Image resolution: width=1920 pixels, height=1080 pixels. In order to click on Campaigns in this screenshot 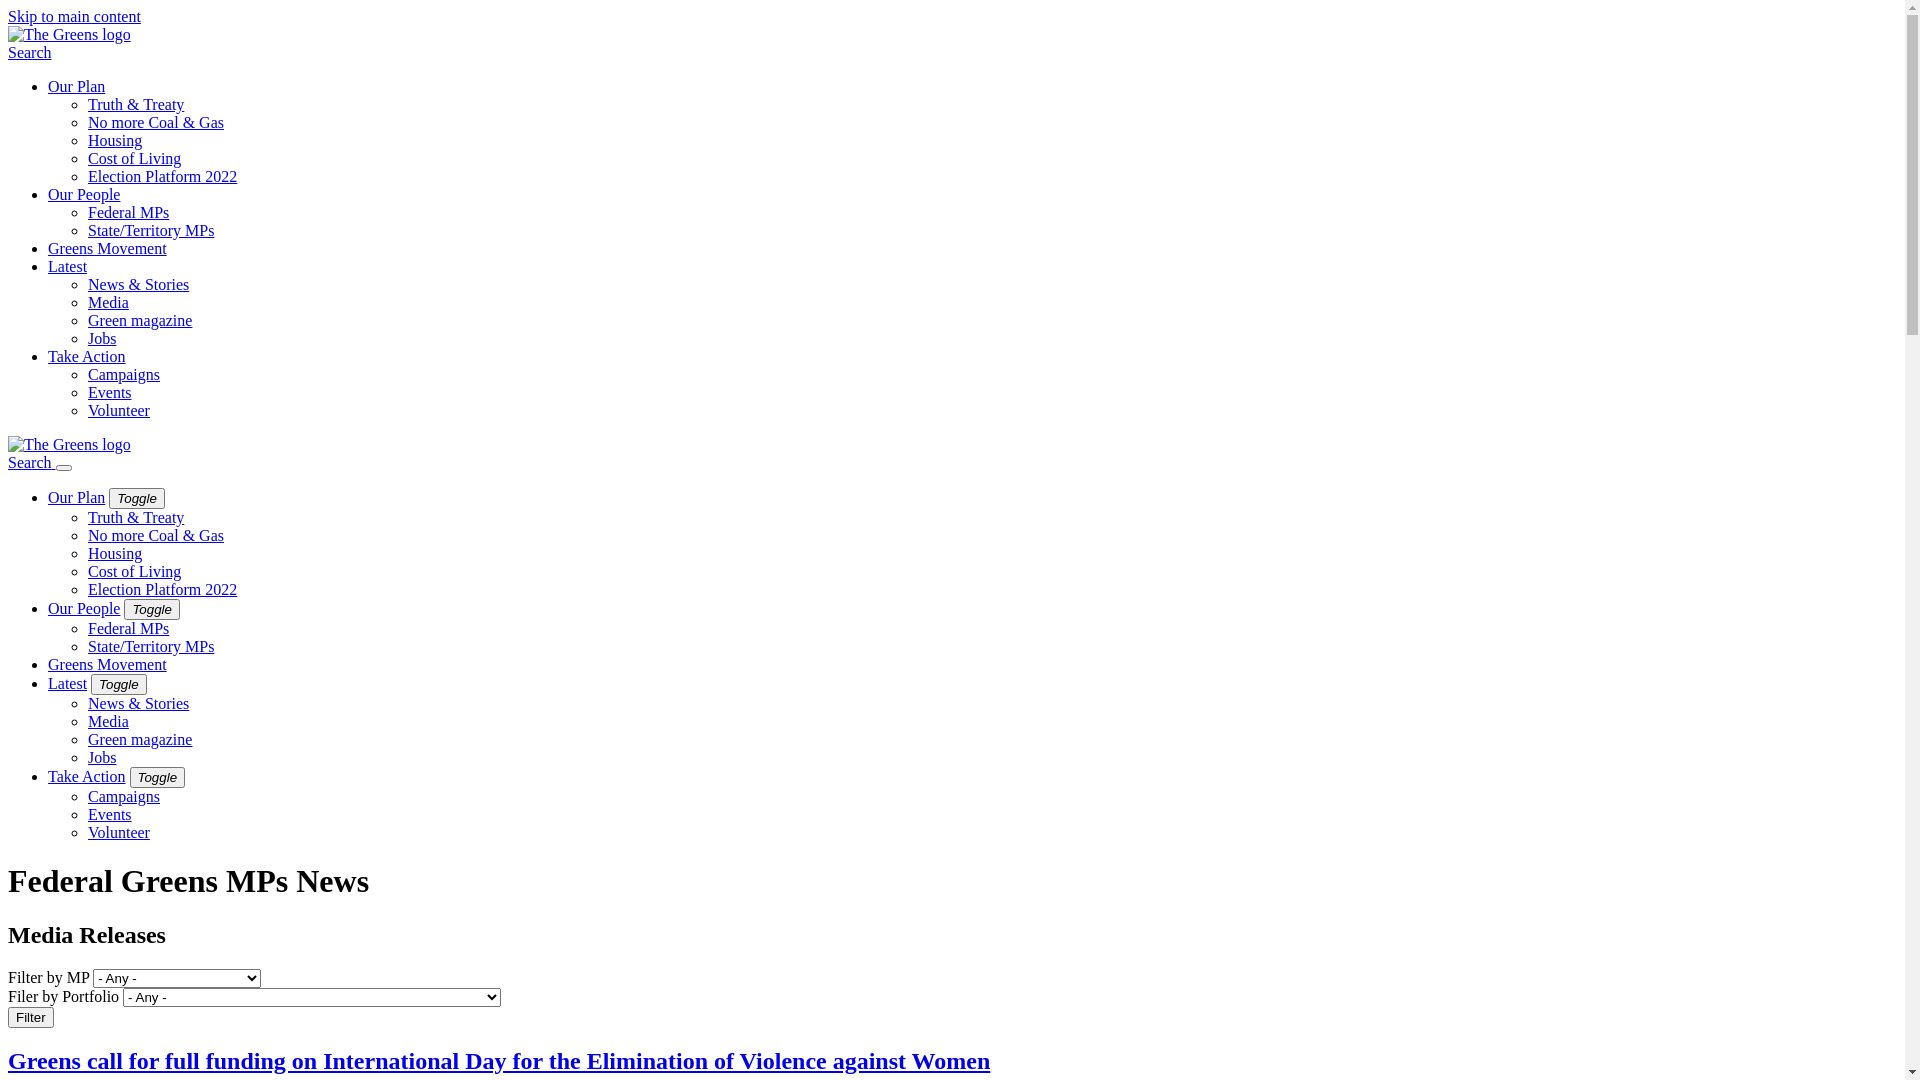, I will do `click(124, 374)`.